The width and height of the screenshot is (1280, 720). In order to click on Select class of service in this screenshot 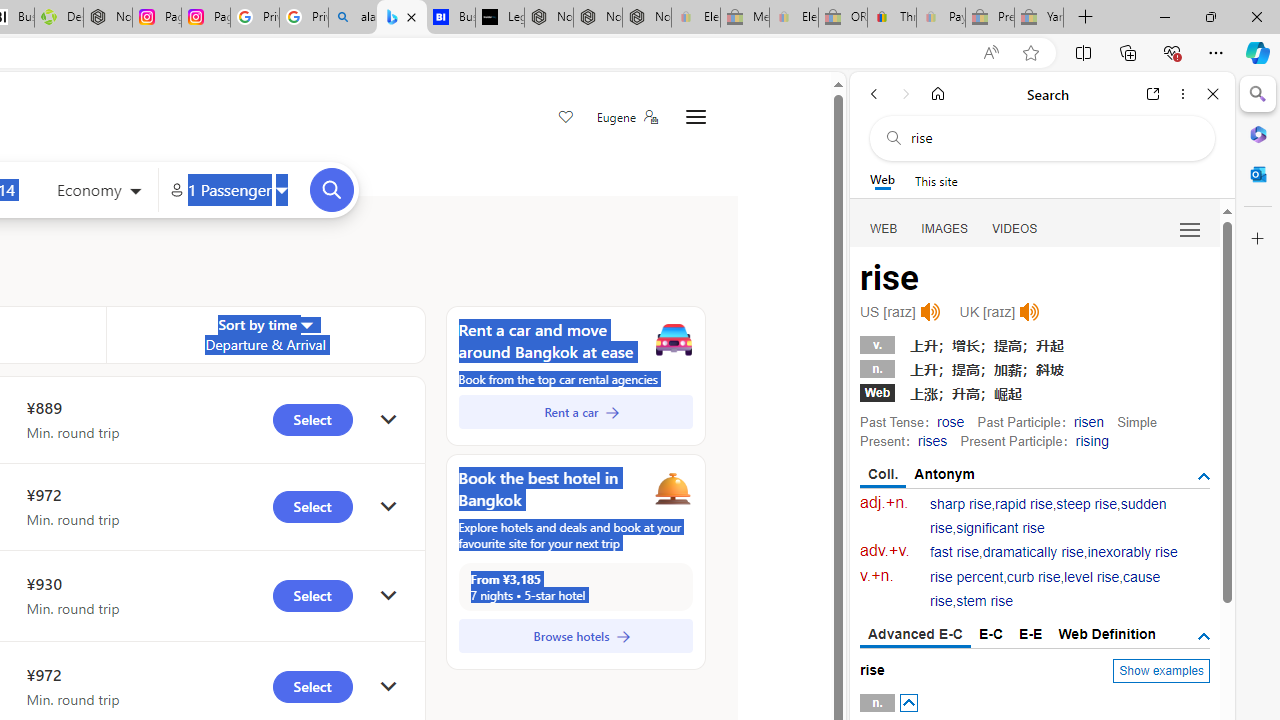, I will do `click(98, 192)`.